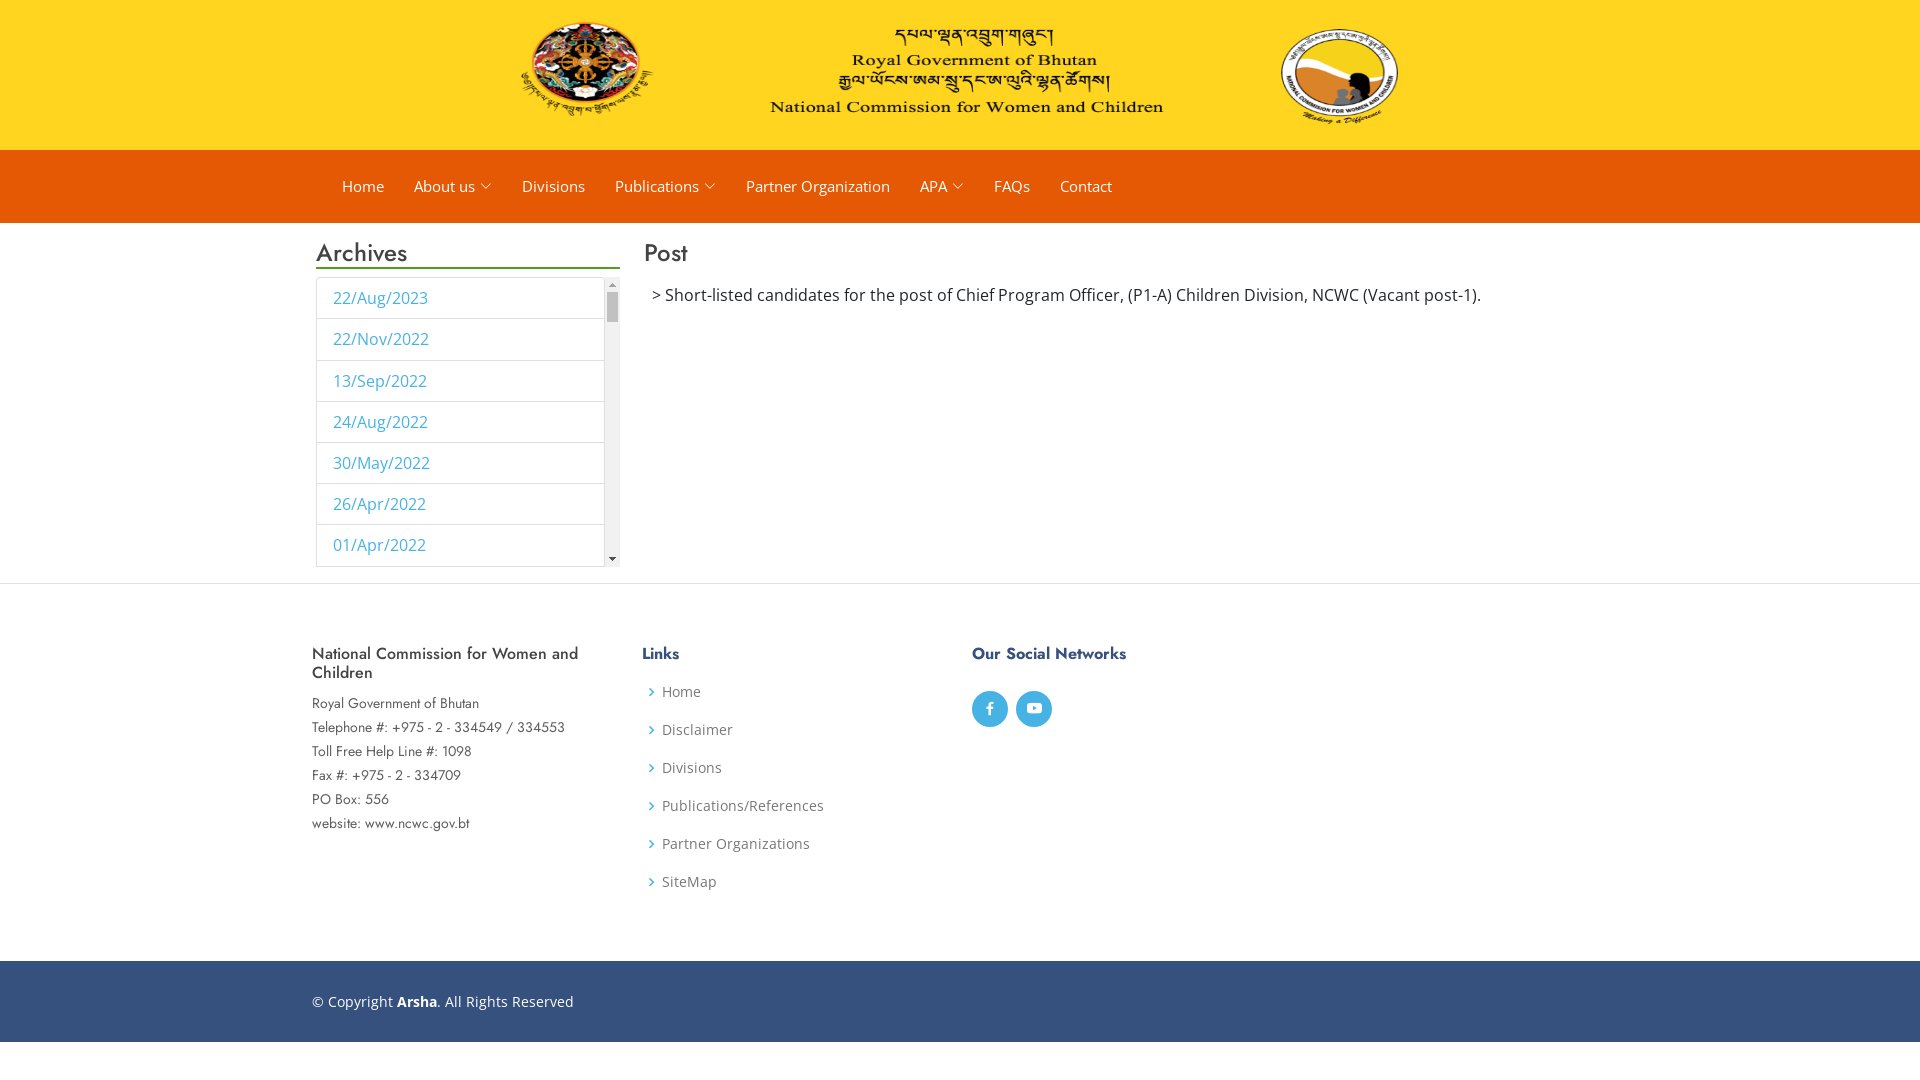 The image size is (1920, 1080). What do you see at coordinates (382, 504) in the screenshot?
I see `26/Apr/2022` at bounding box center [382, 504].